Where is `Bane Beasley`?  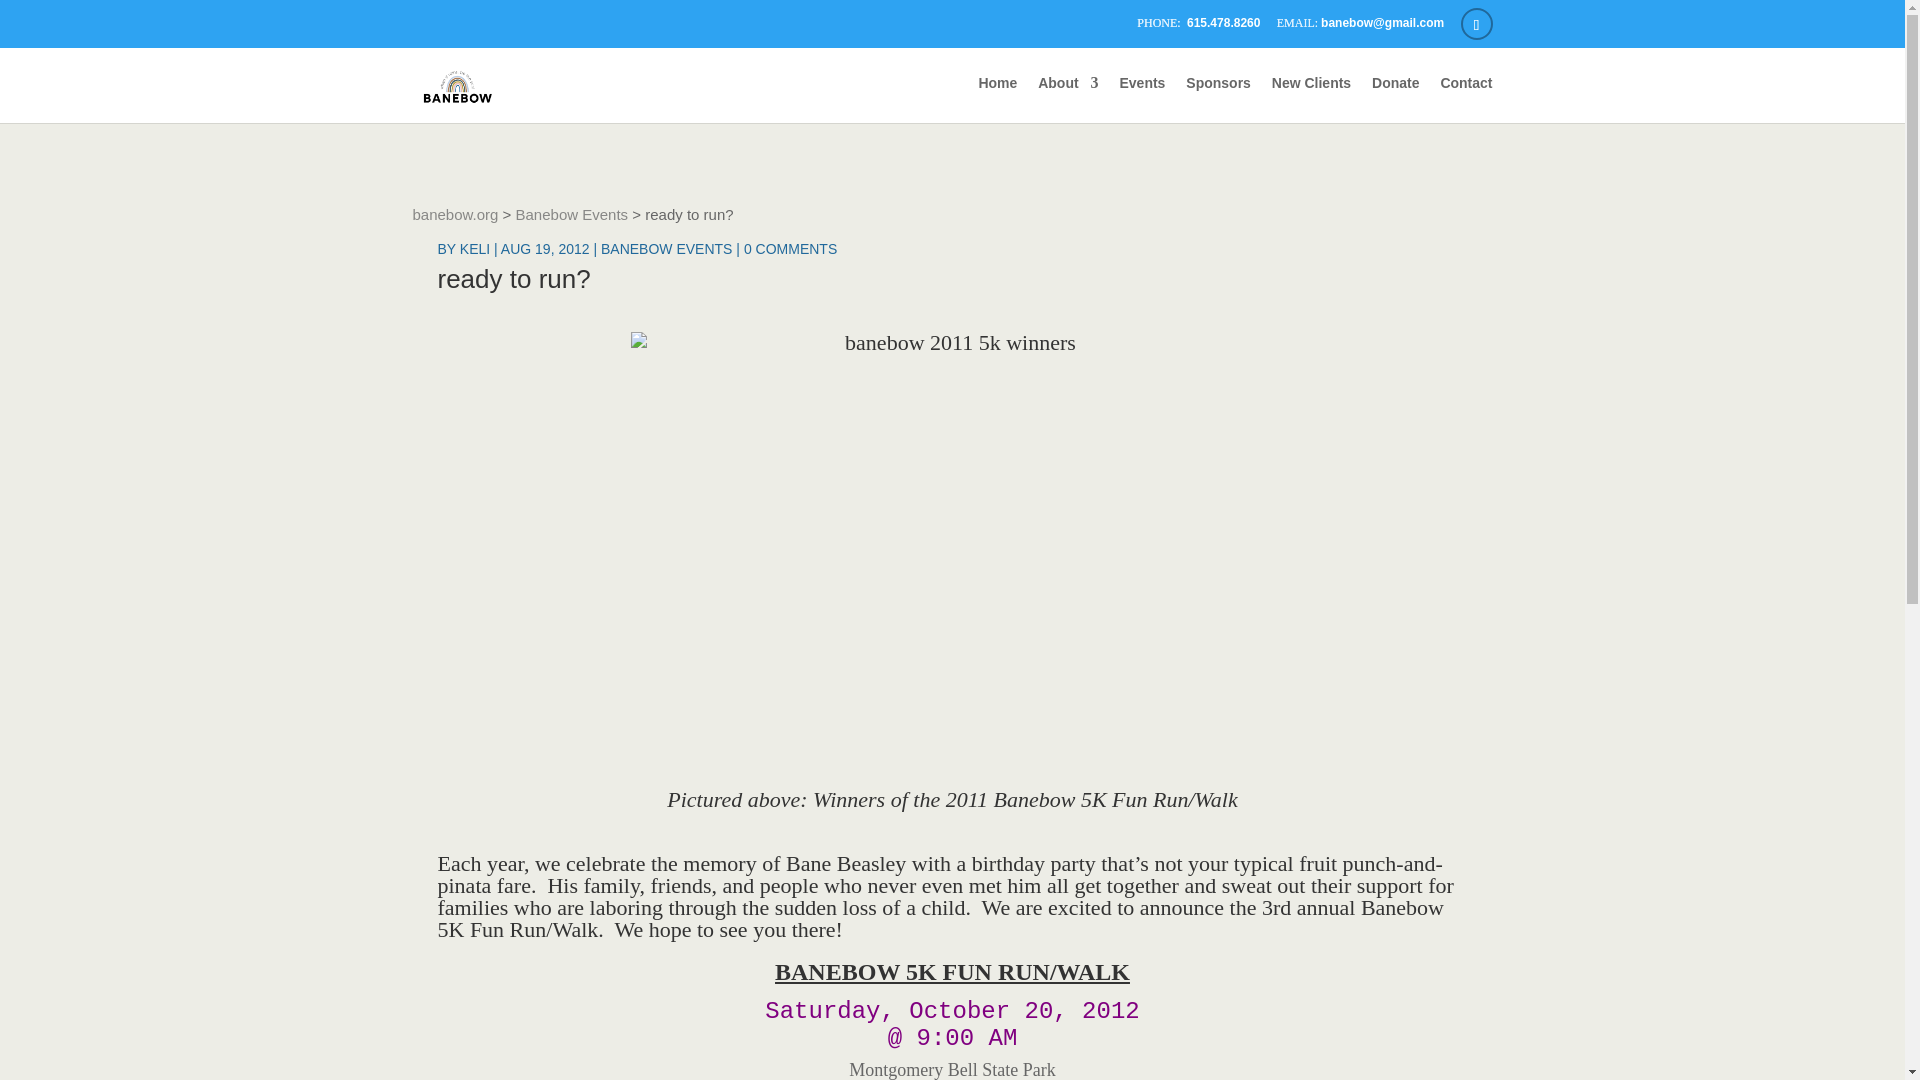
Bane Beasley is located at coordinates (846, 863).